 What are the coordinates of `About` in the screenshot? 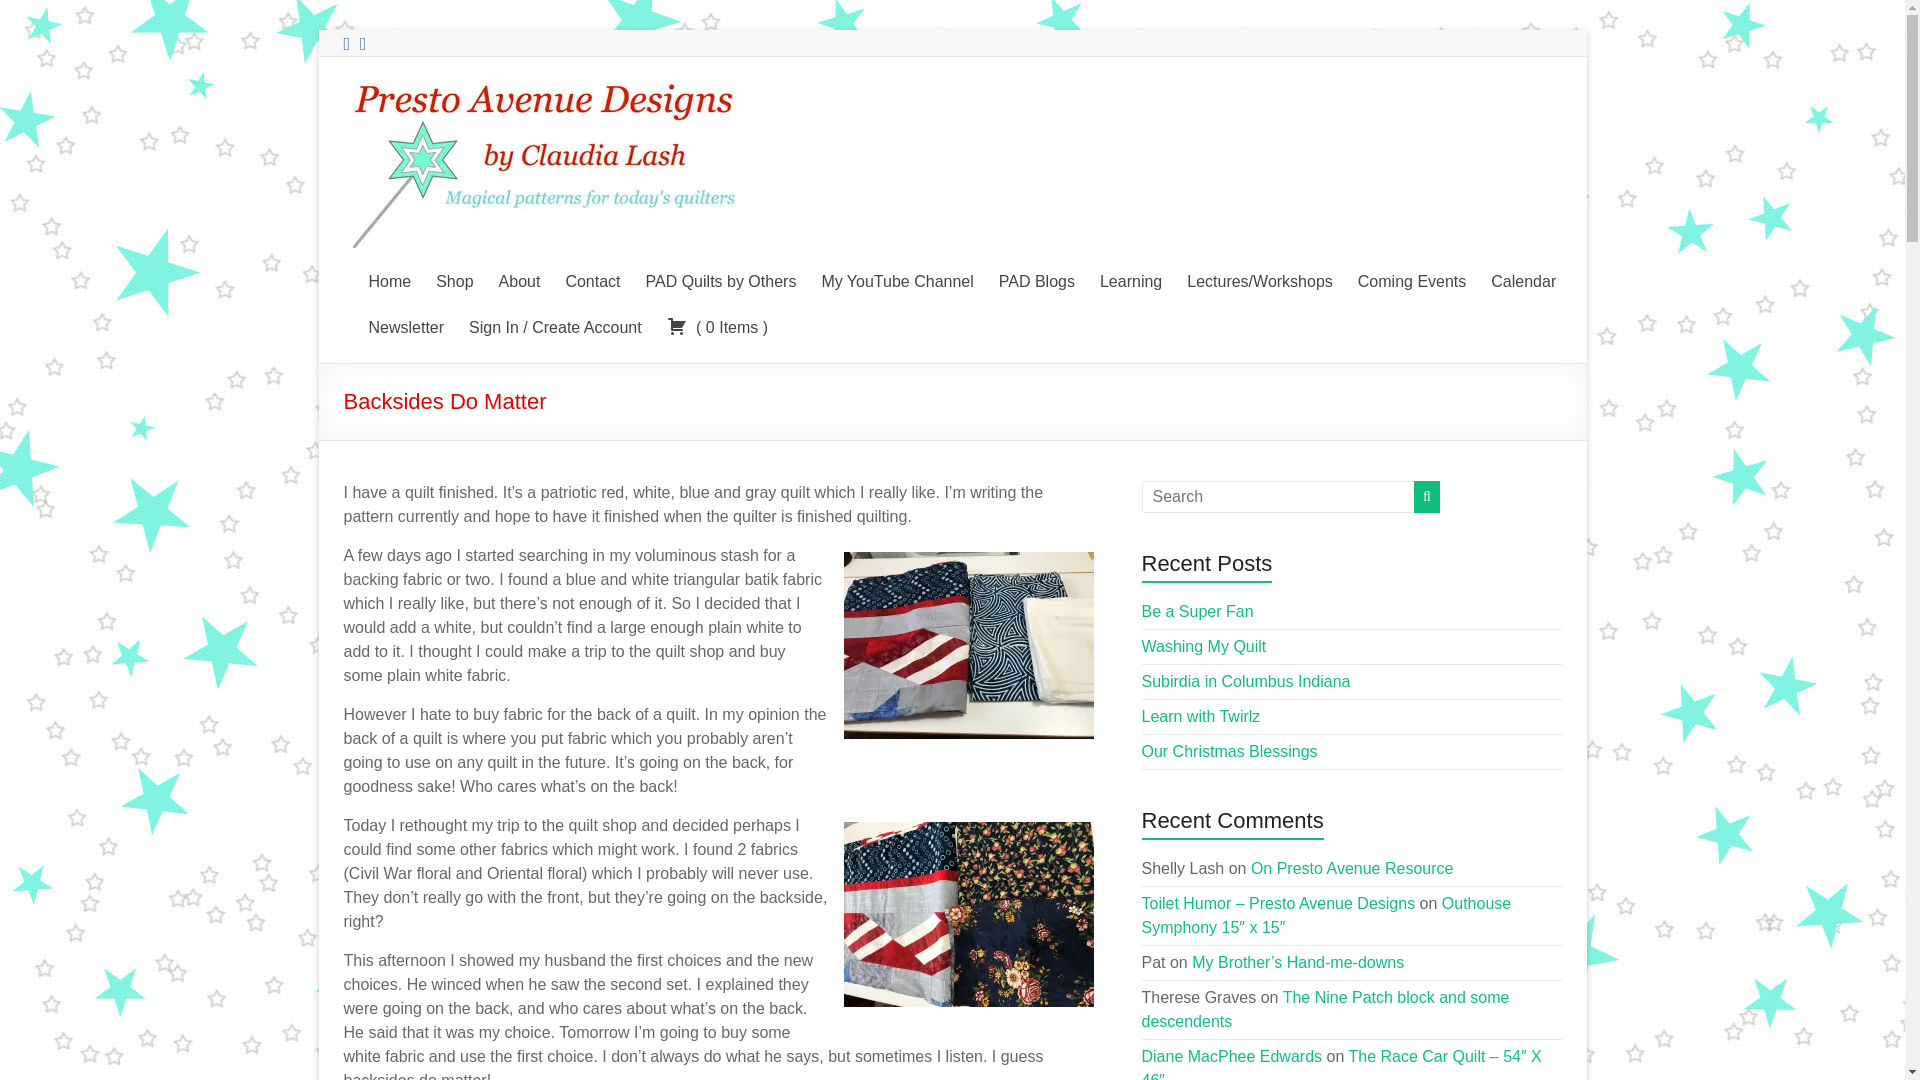 It's located at (520, 278).